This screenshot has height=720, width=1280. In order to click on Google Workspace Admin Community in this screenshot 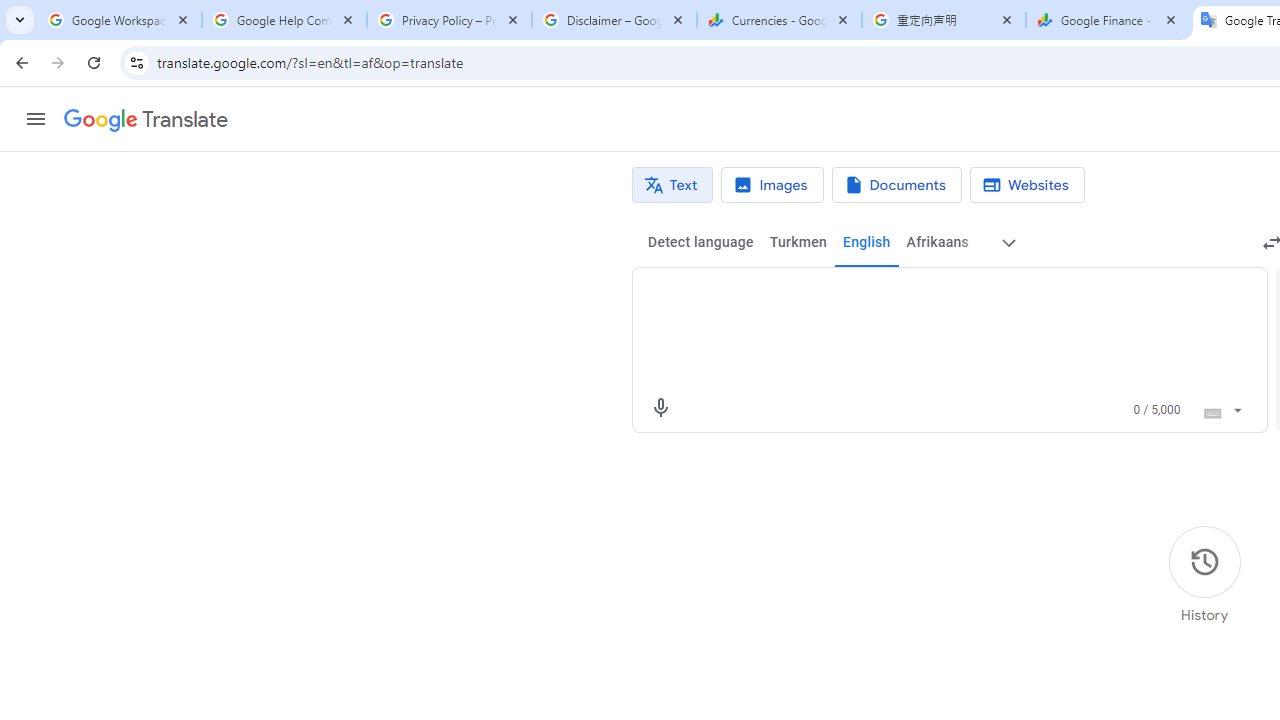, I will do `click(120, 20)`.